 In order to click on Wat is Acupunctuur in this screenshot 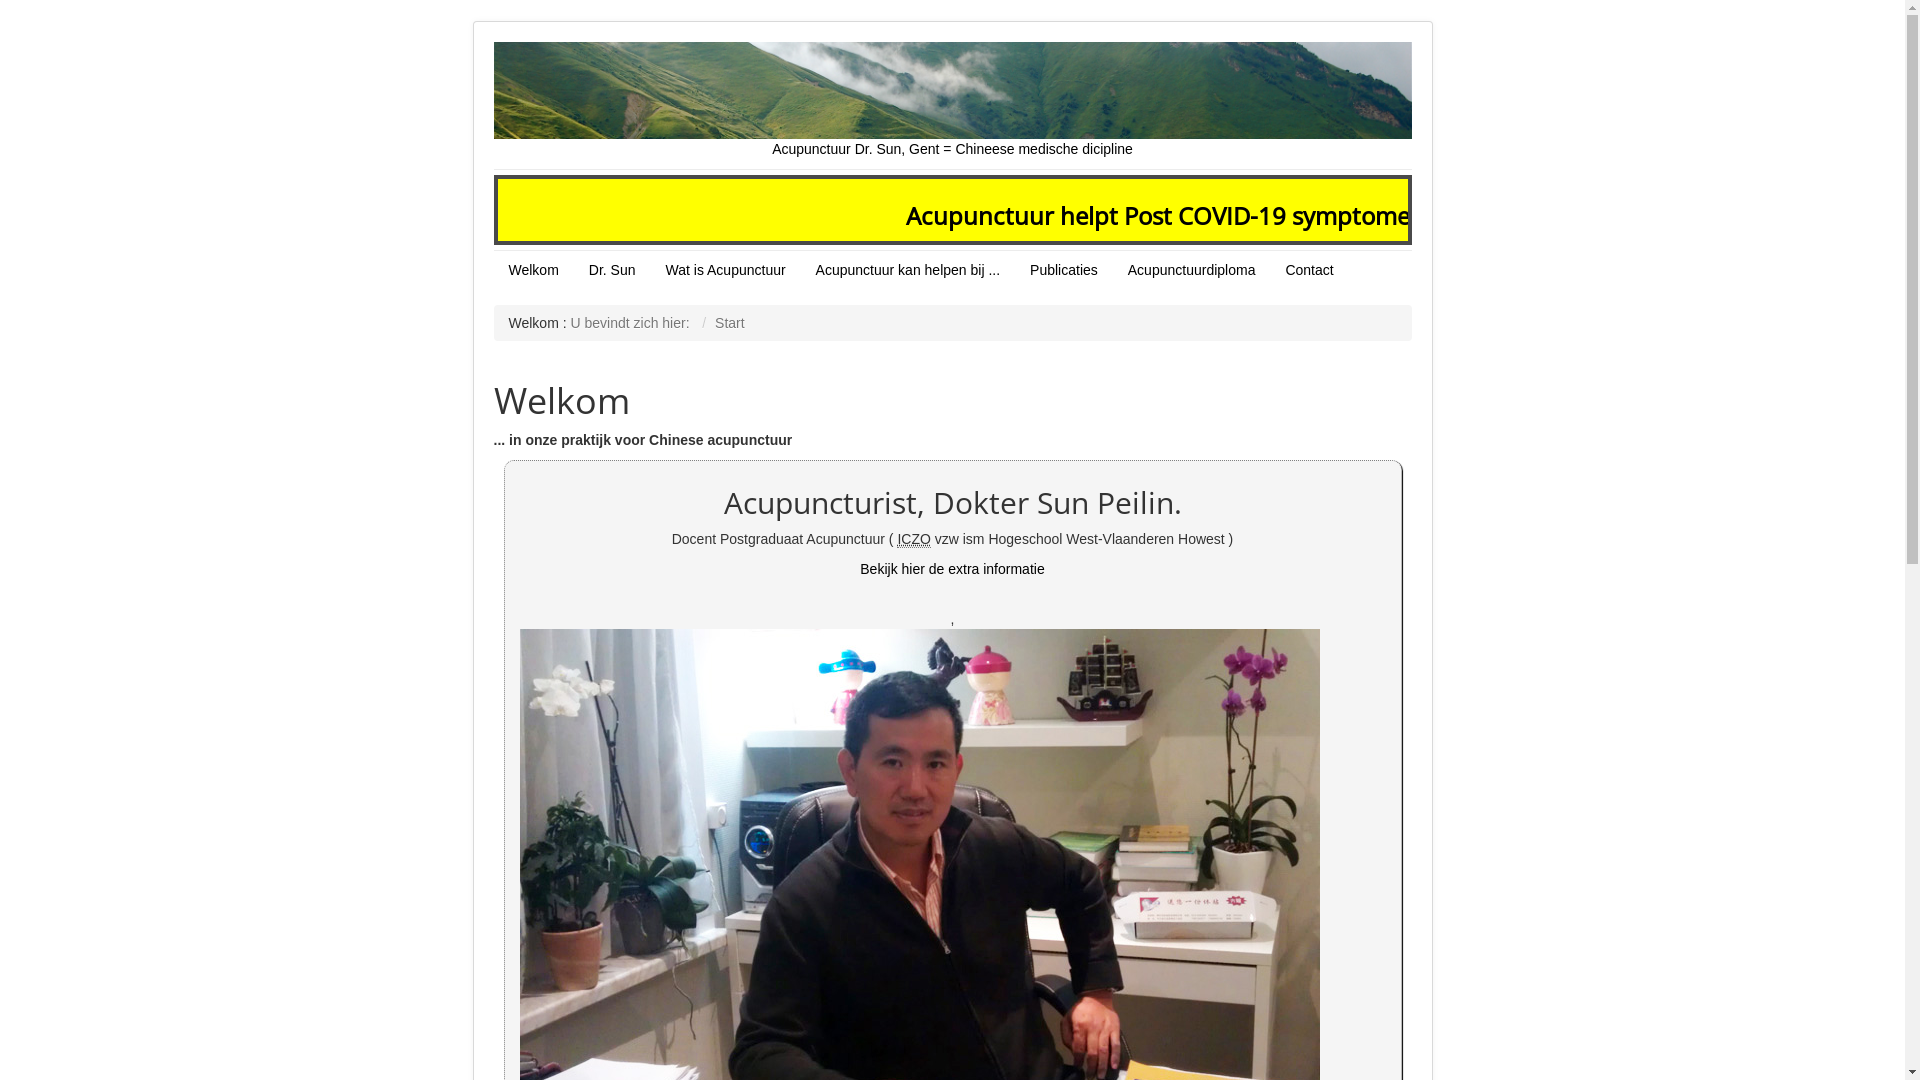, I will do `click(726, 270)`.